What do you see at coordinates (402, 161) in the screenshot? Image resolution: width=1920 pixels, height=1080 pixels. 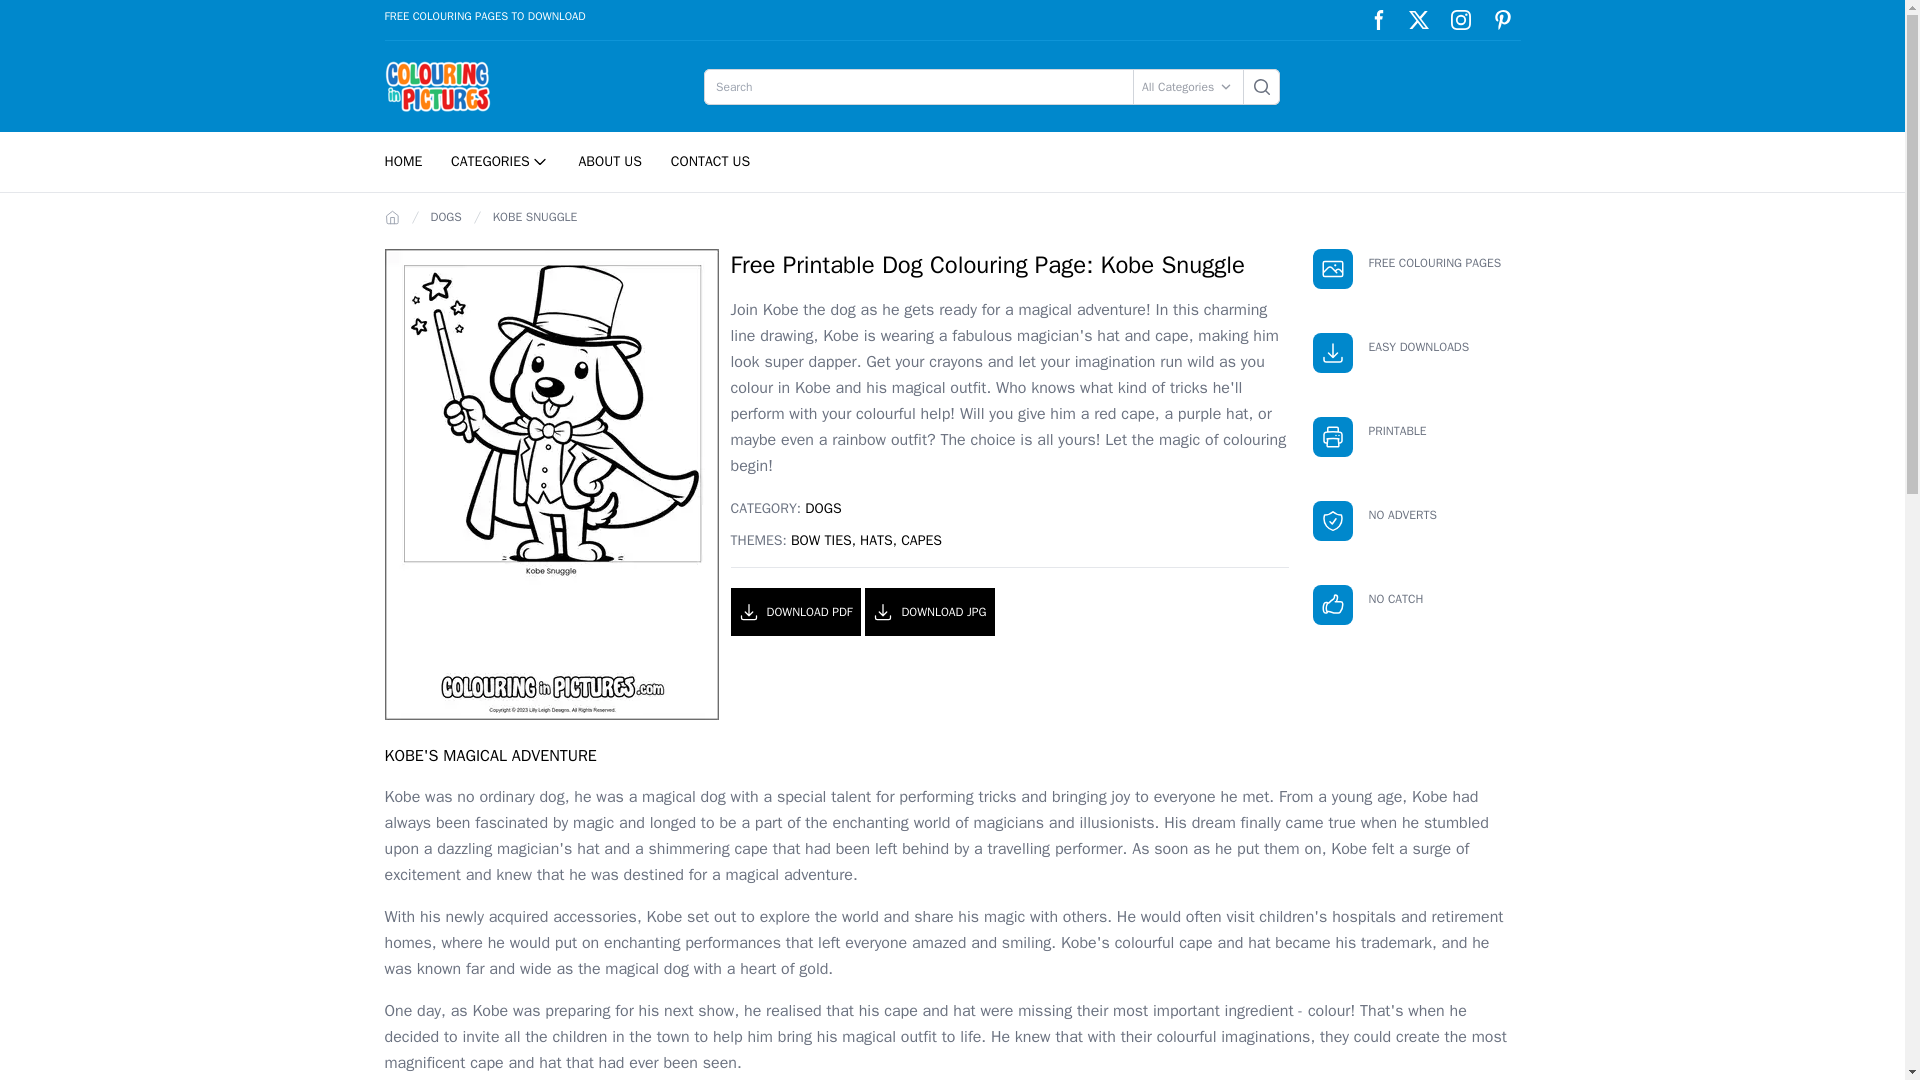 I see `HOME` at bounding box center [402, 161].